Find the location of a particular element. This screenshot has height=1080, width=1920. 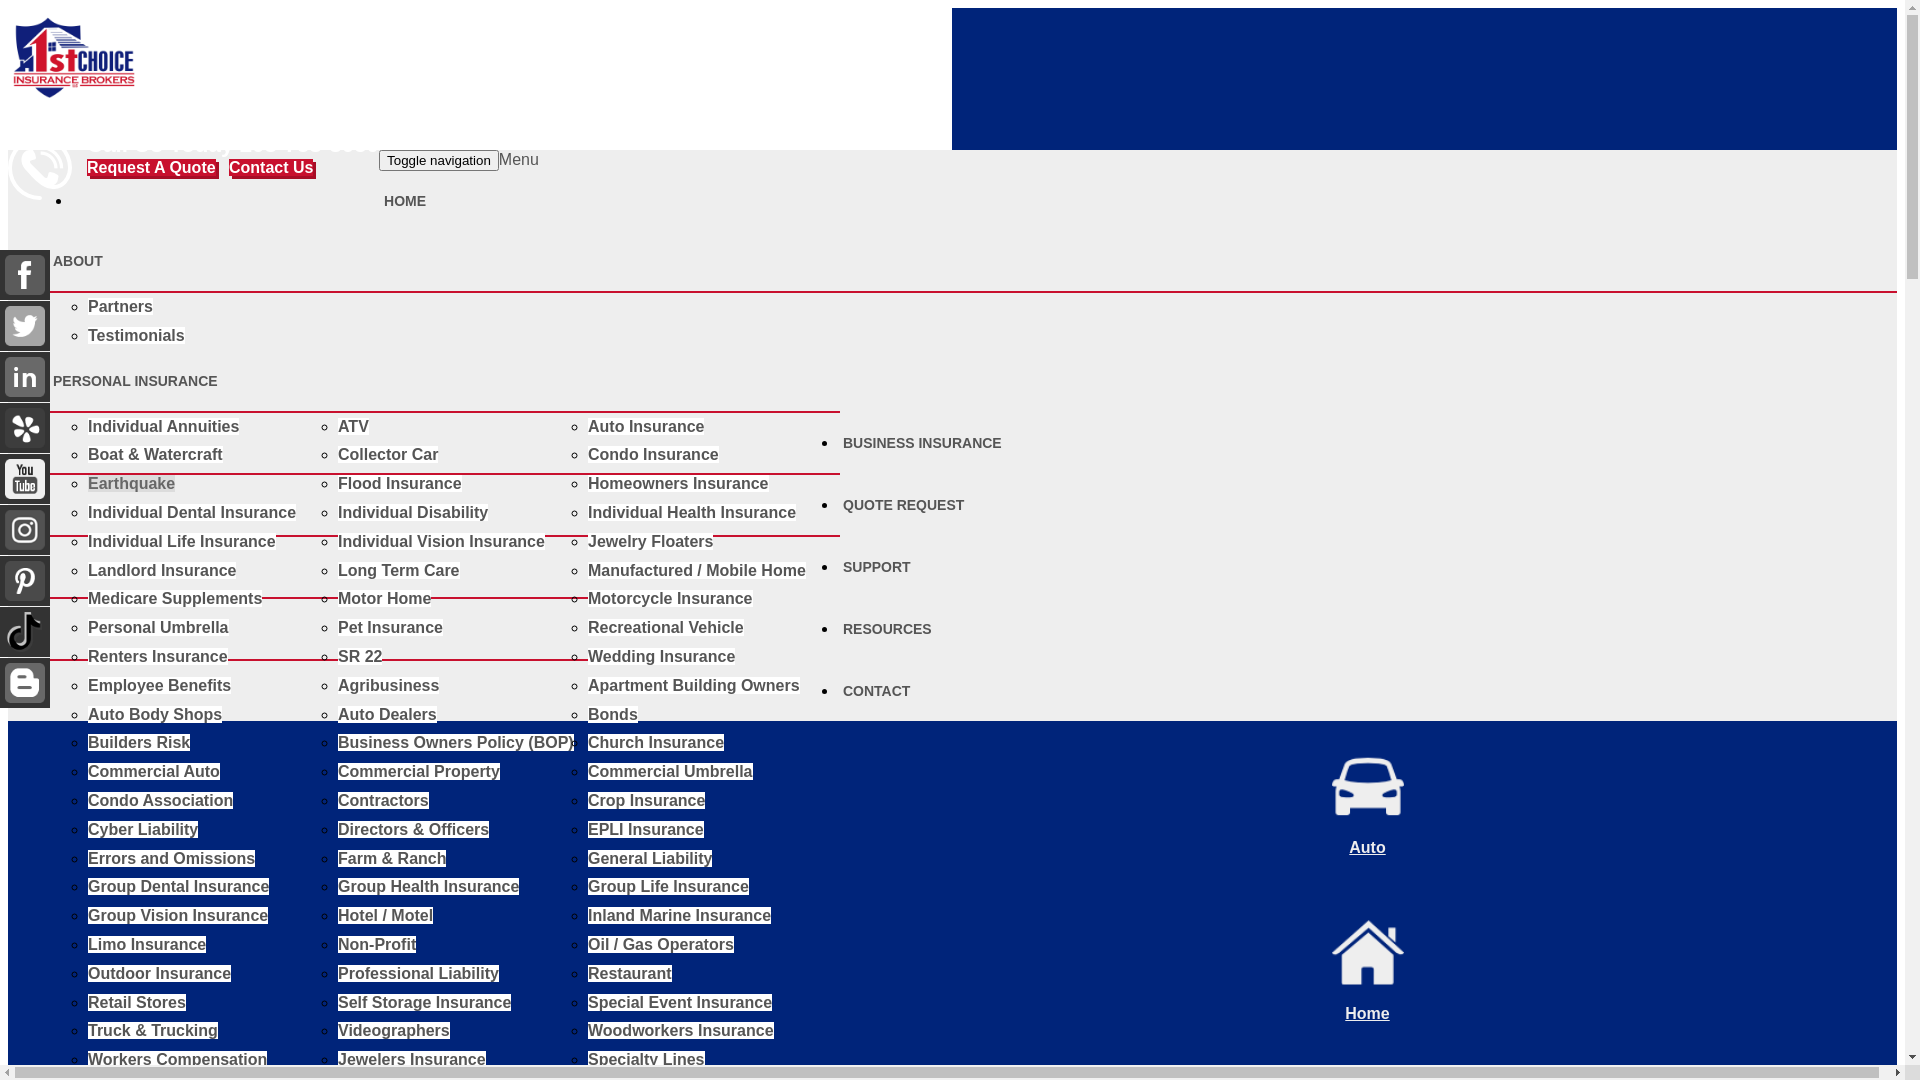

ATV is located at coordinates (354, 426).